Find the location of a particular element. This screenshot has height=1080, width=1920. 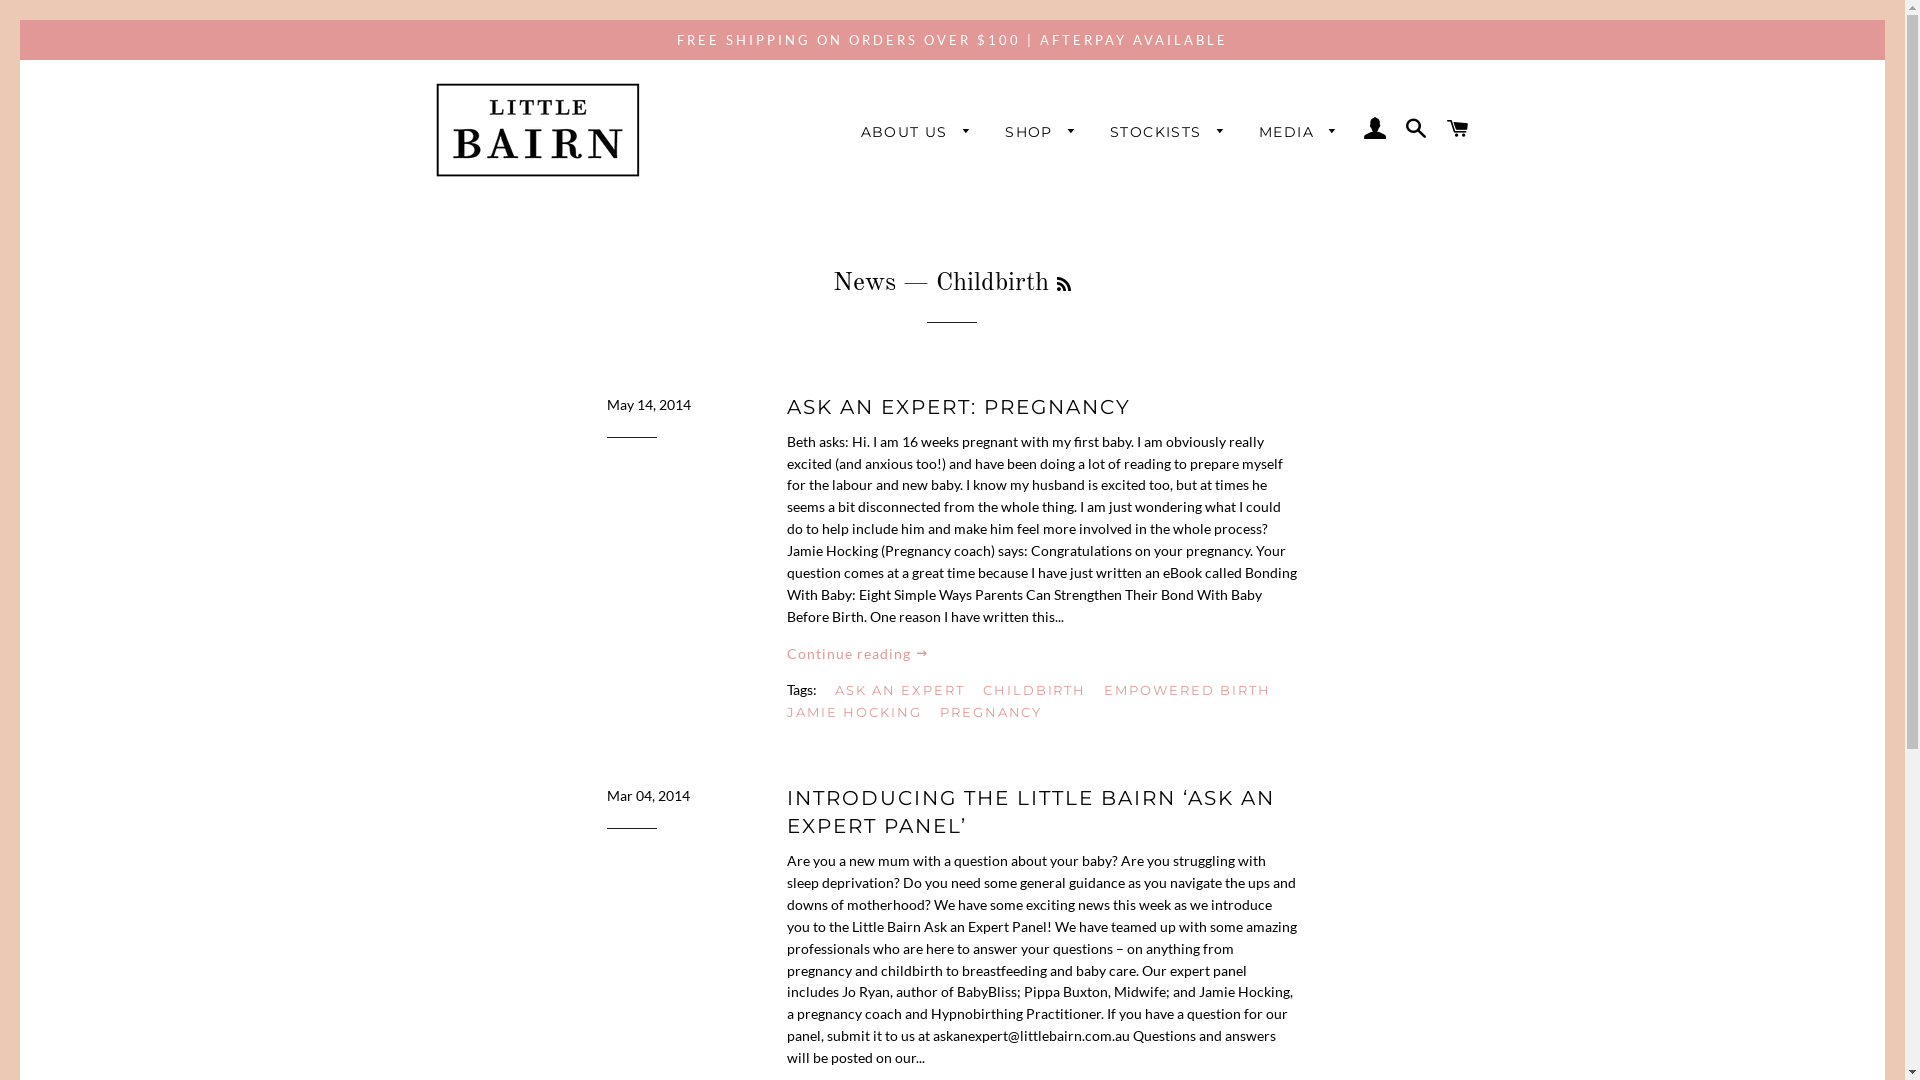

LOG IN is located at coordinates (1375, 130).